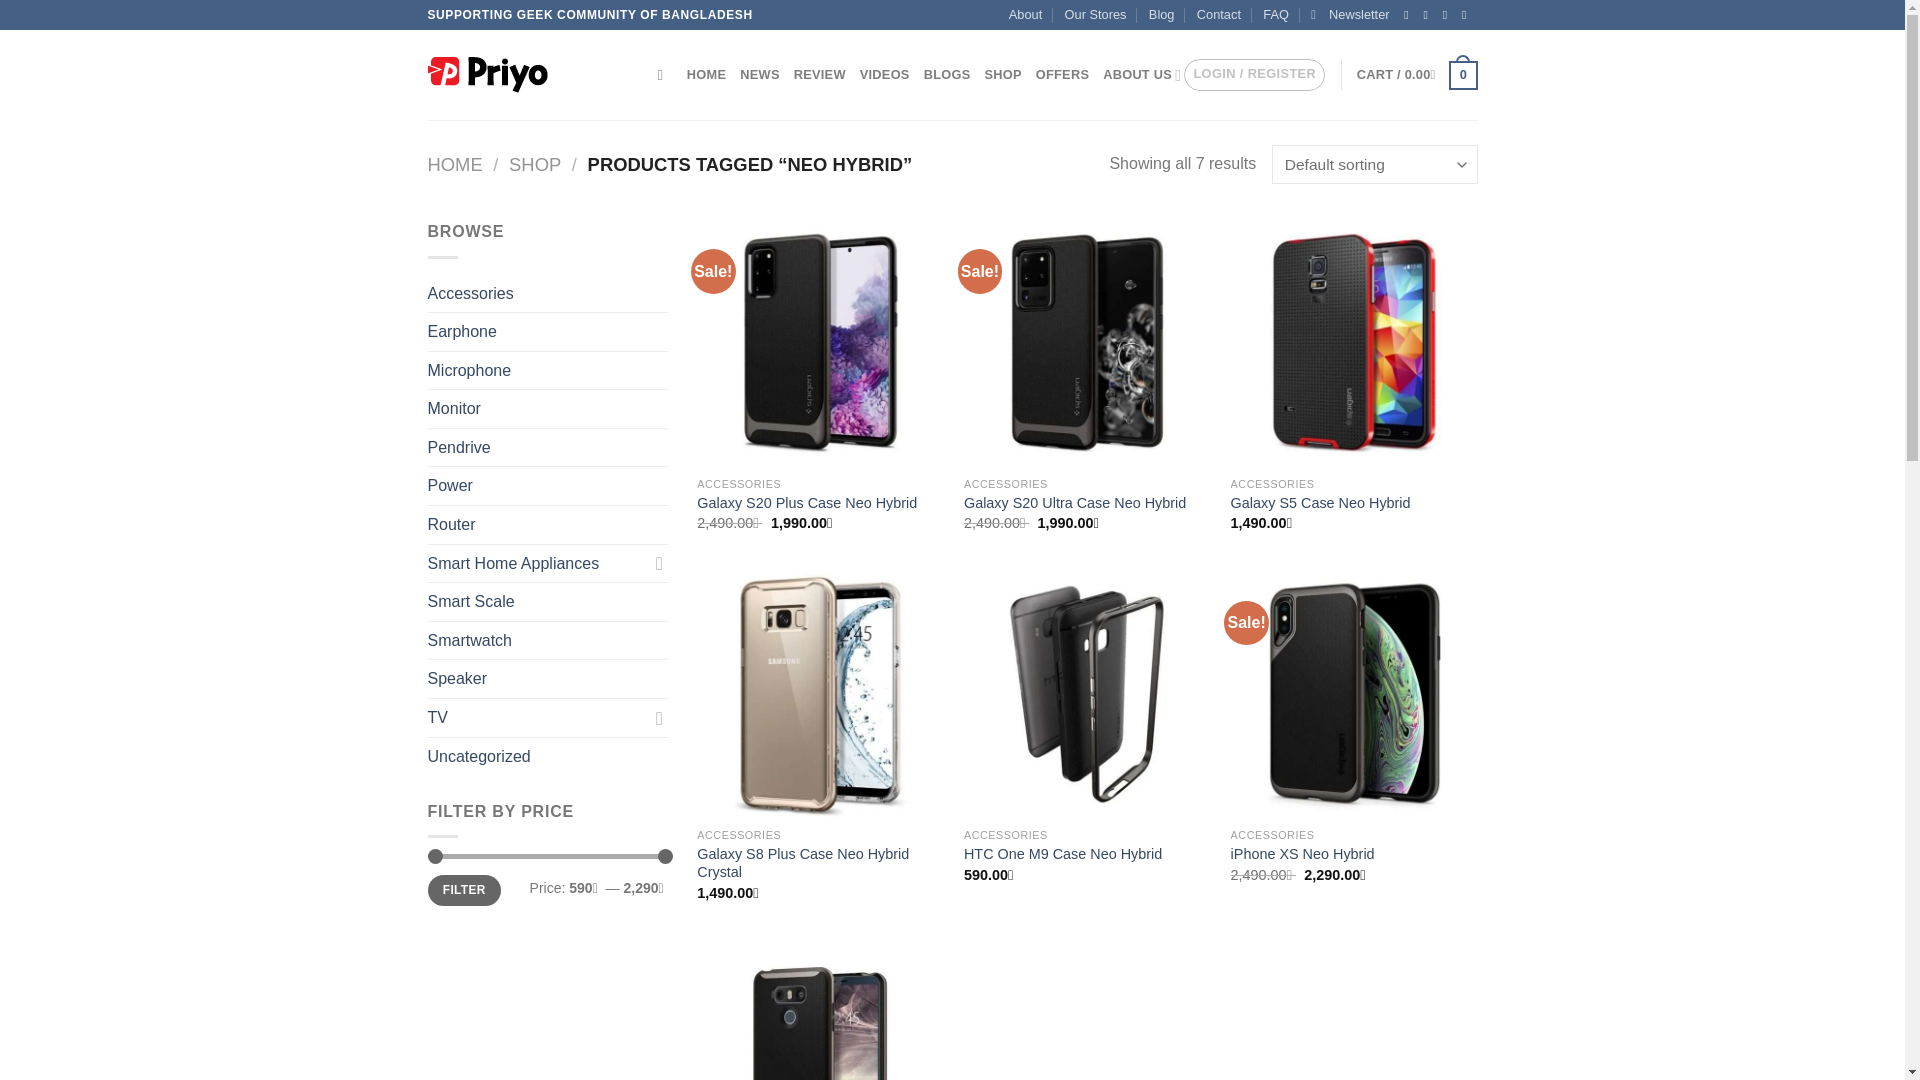  What do you see at coordinates (1062, 75) in the screenshot?
I see `OFFERS` at bounding box center [1062, 75].